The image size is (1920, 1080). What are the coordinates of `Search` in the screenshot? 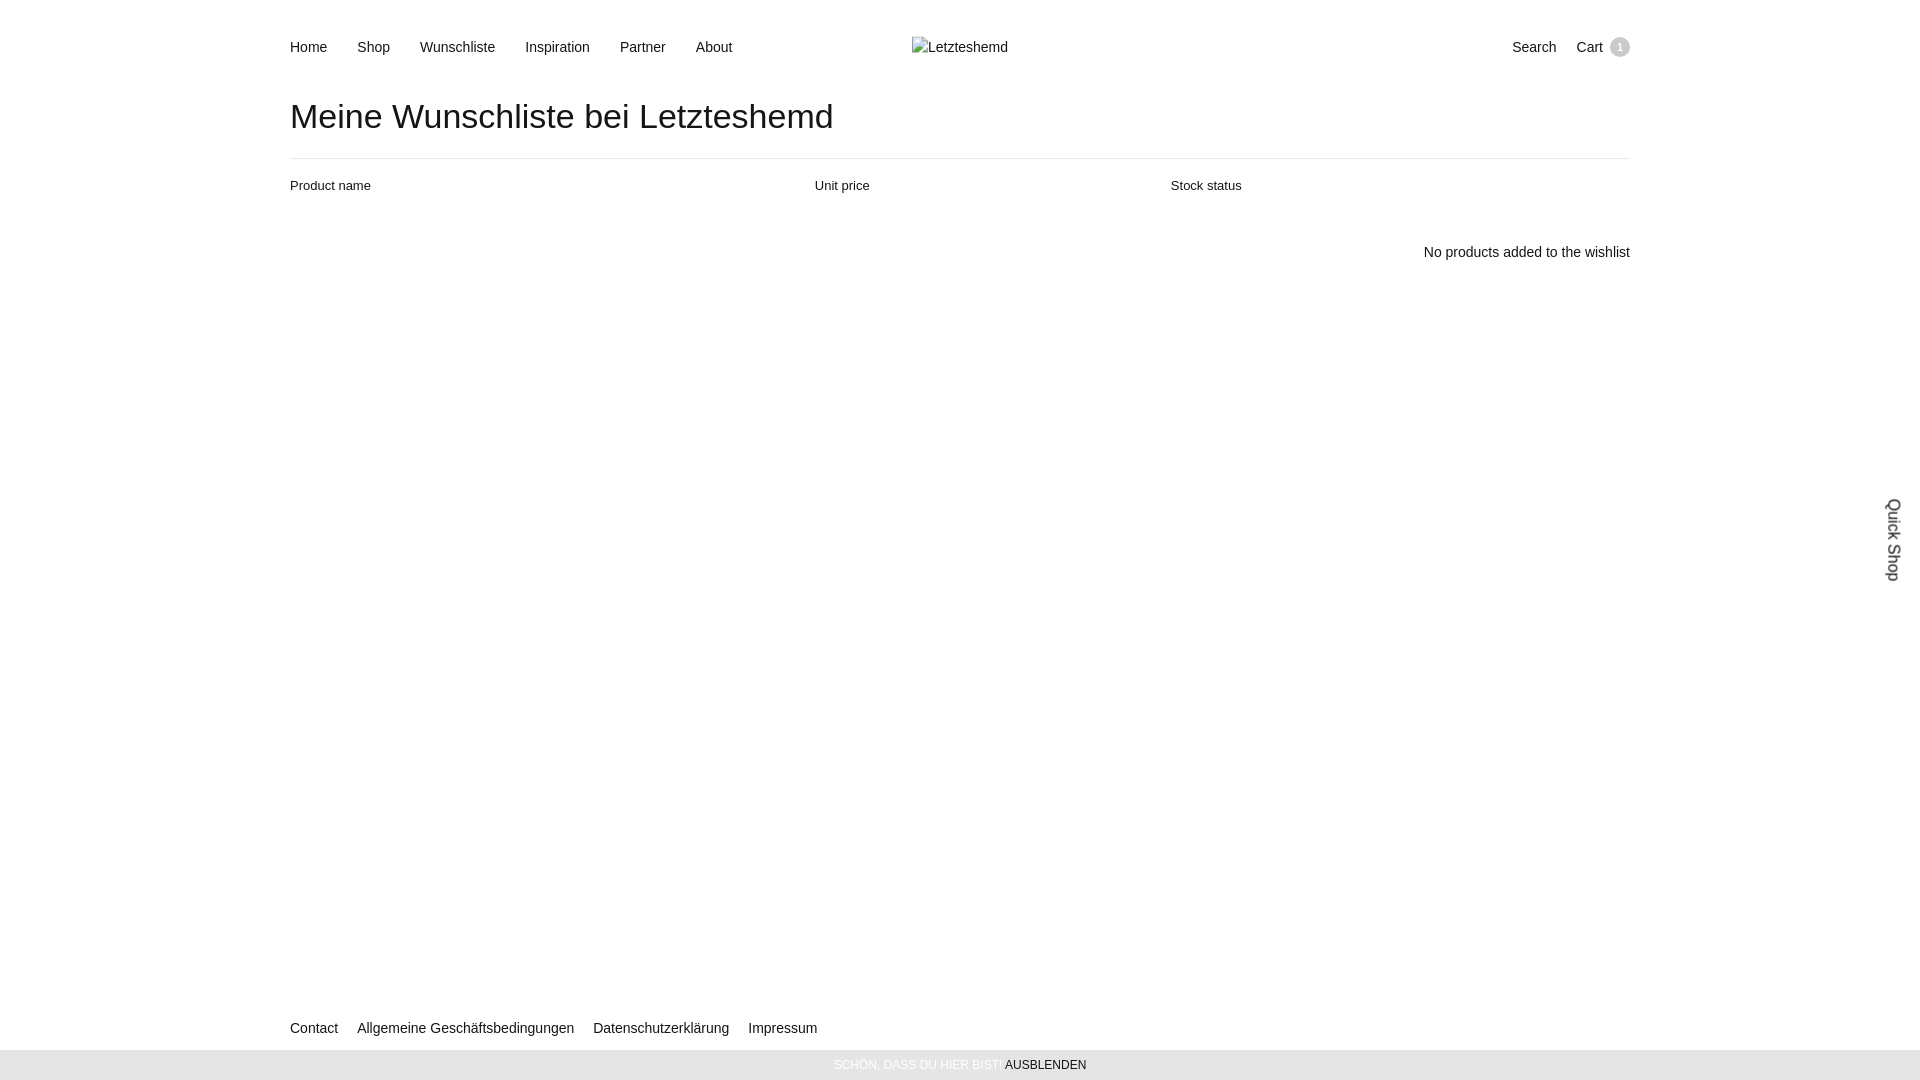 It's located at (26, 8).